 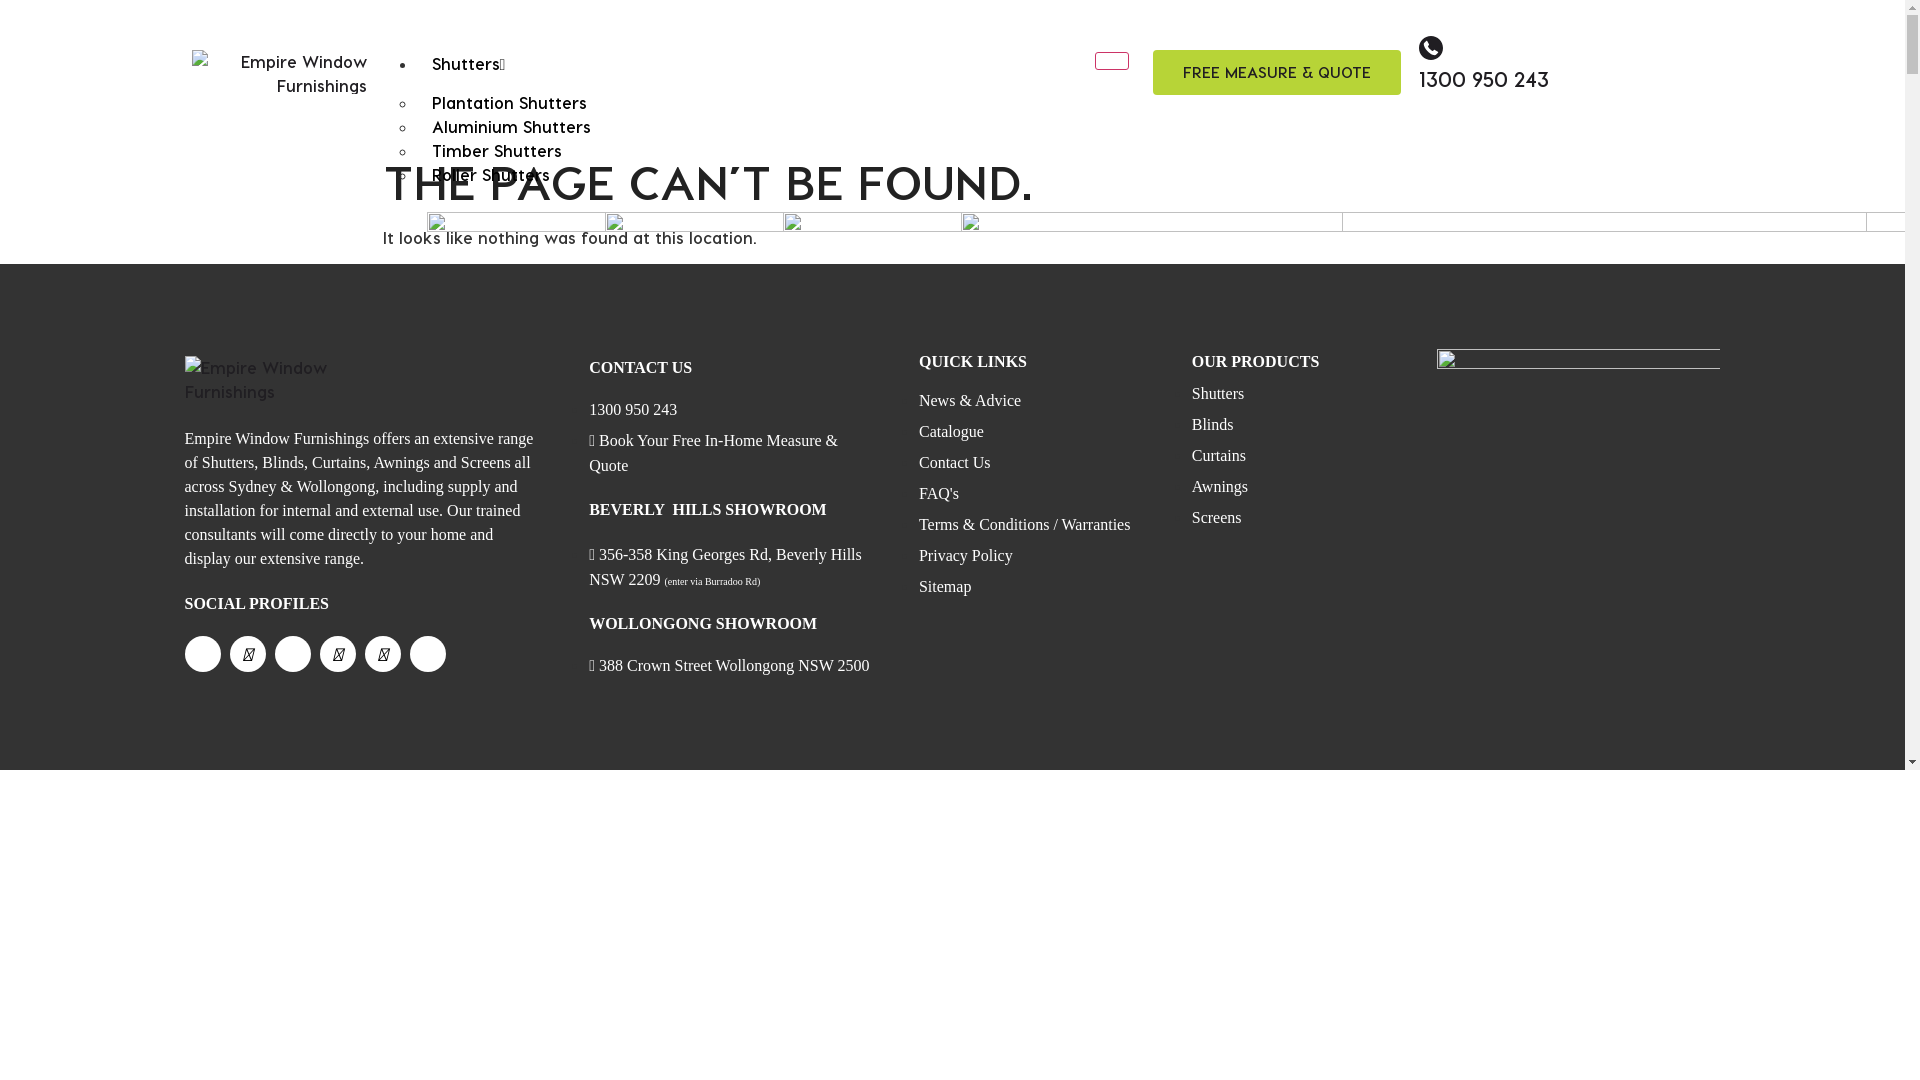 I want to click on Roller Shutters, so click(x=490, y=174).